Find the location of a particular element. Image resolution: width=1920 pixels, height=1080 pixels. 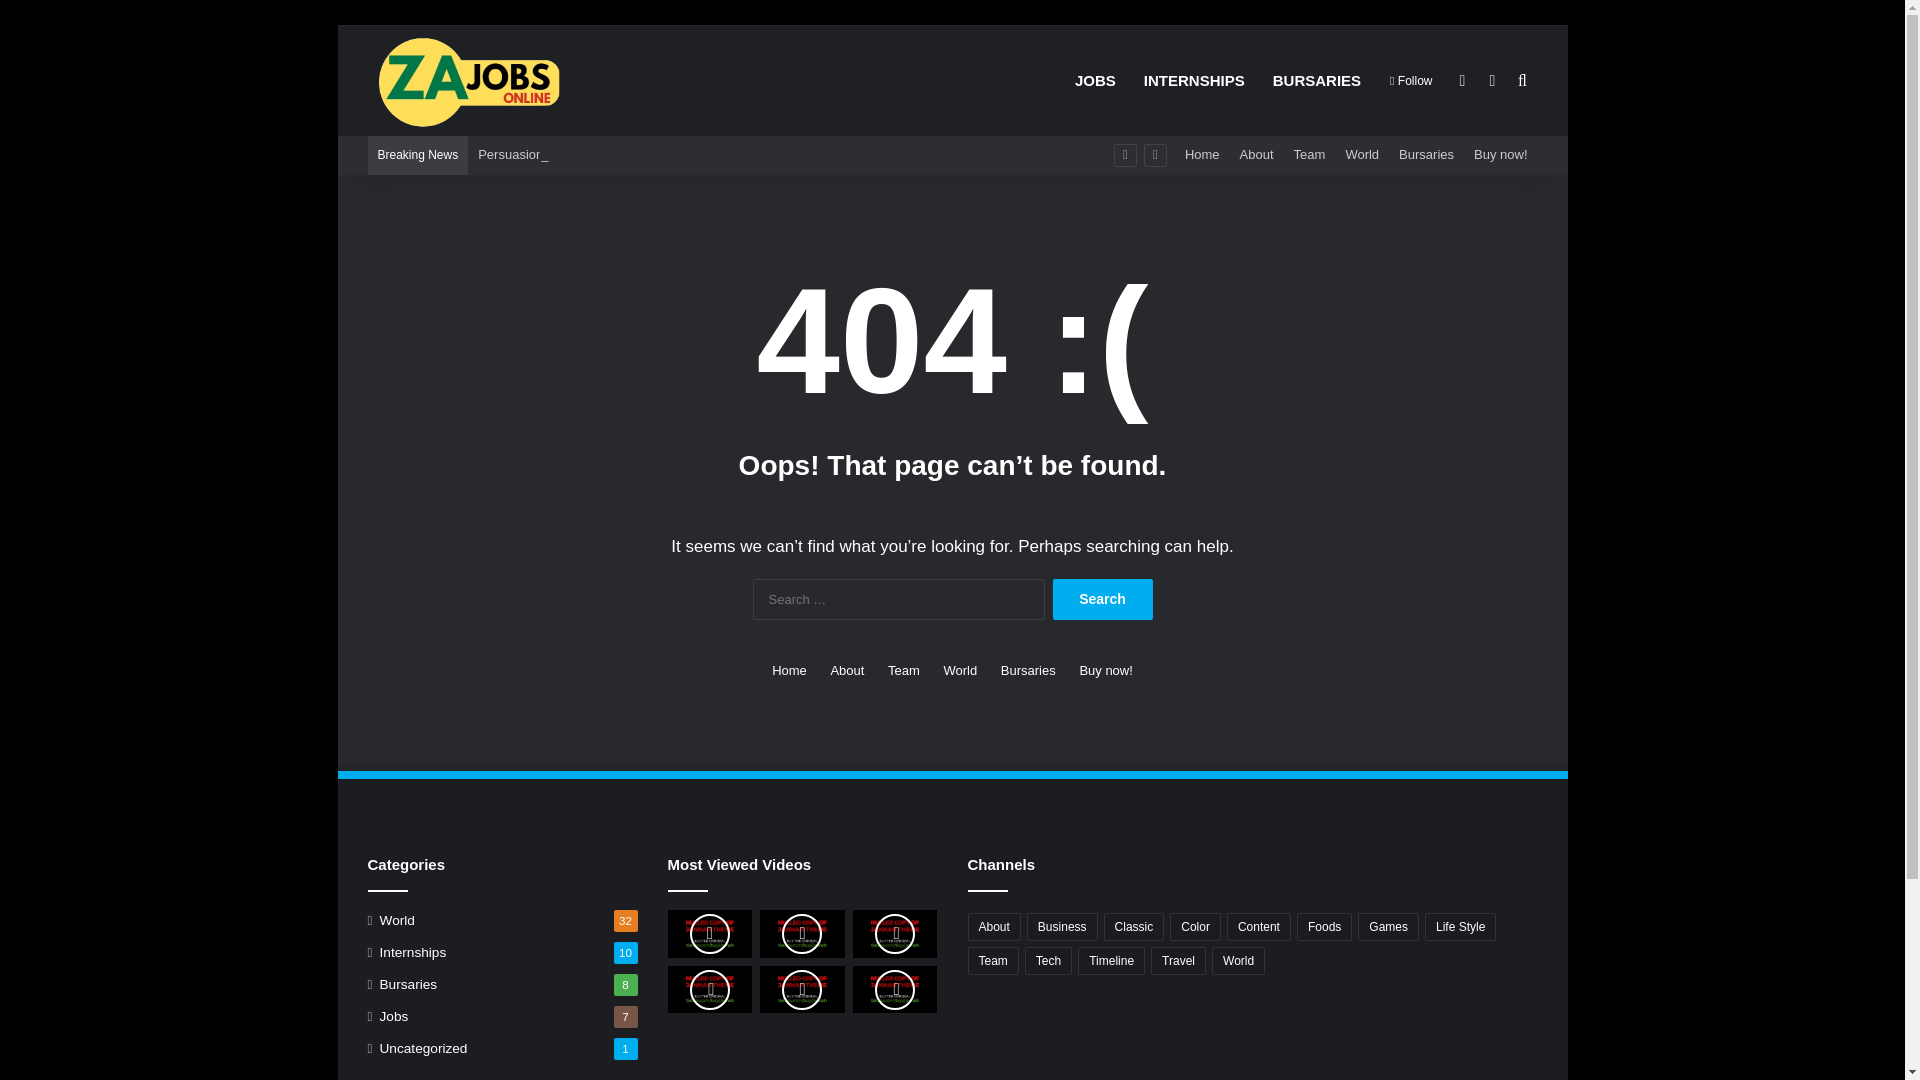

Bursaries is located at coordinates (408, 984).